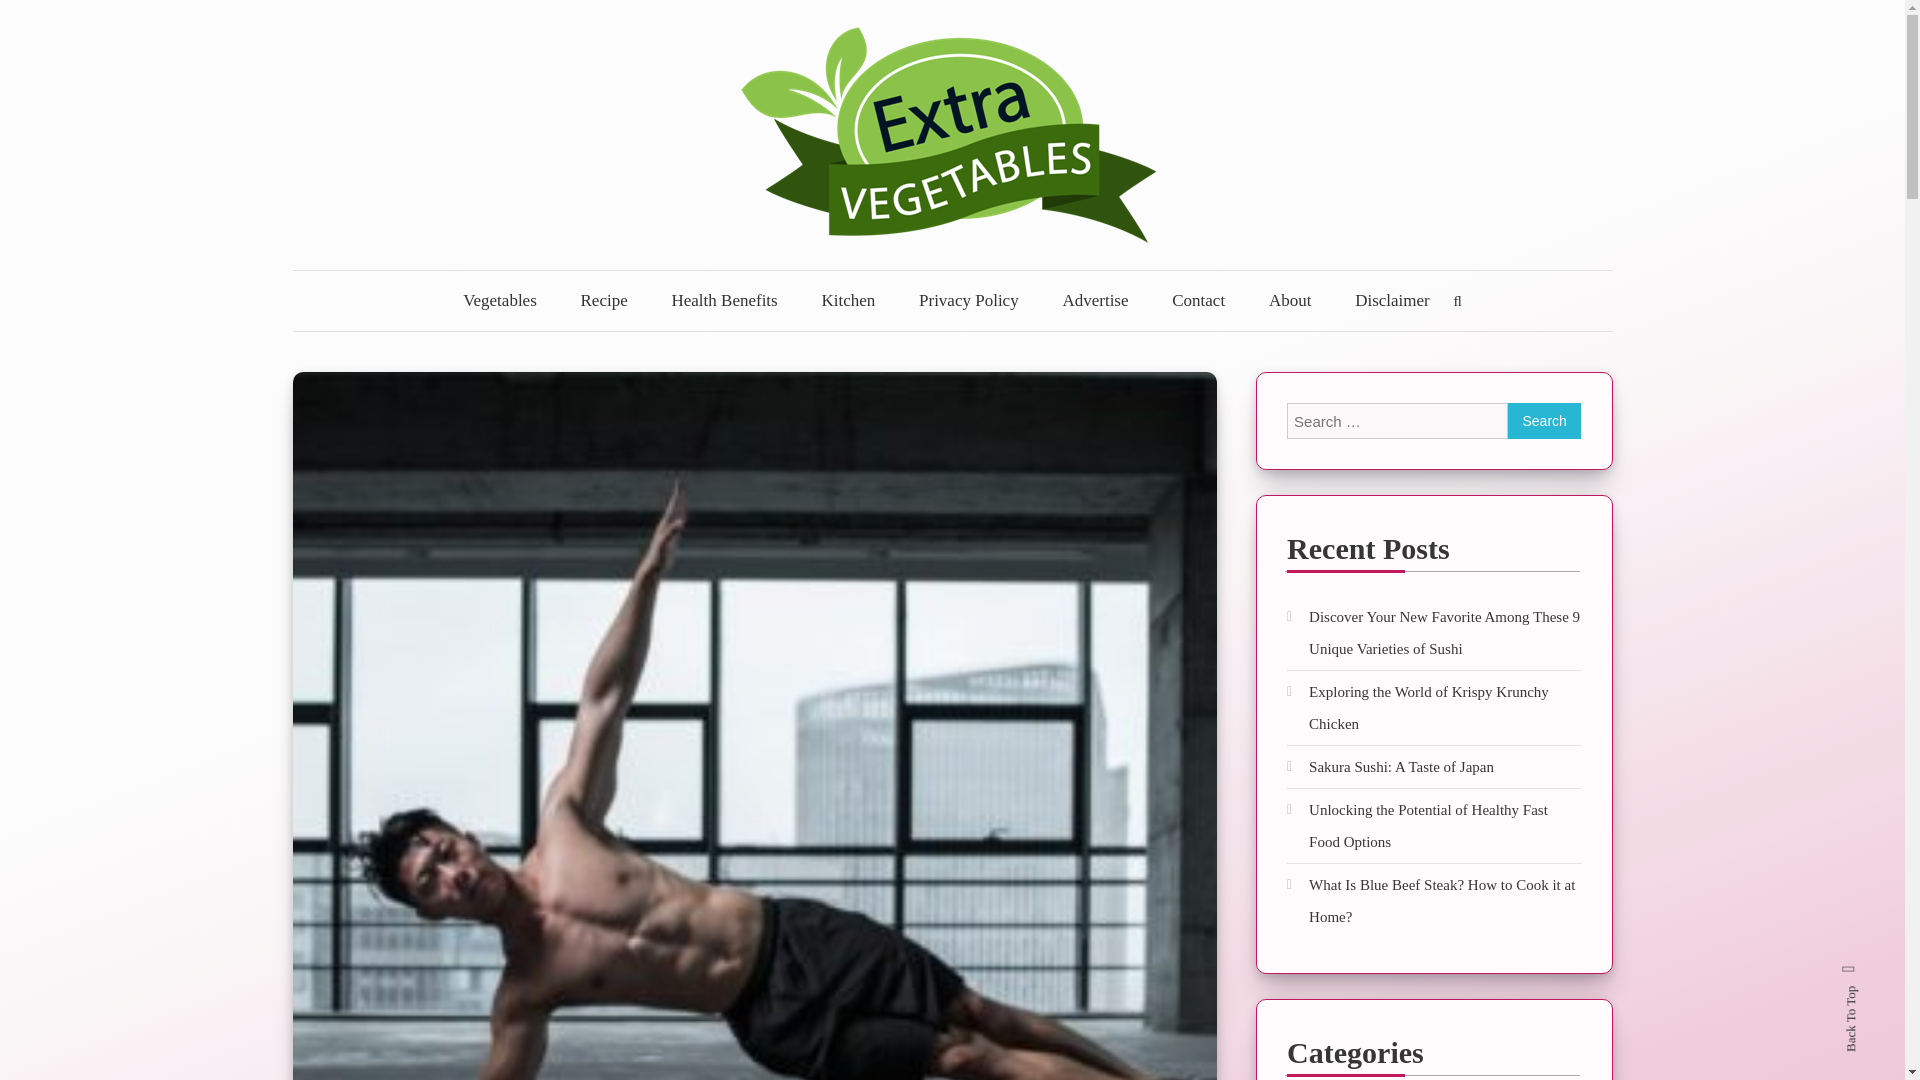 This screenshot has width=1920, height=1080. What do you see at coordinates (478, 283) in the screenshot?
I see `Extra Vegetables` at bounding box center [478, 283].